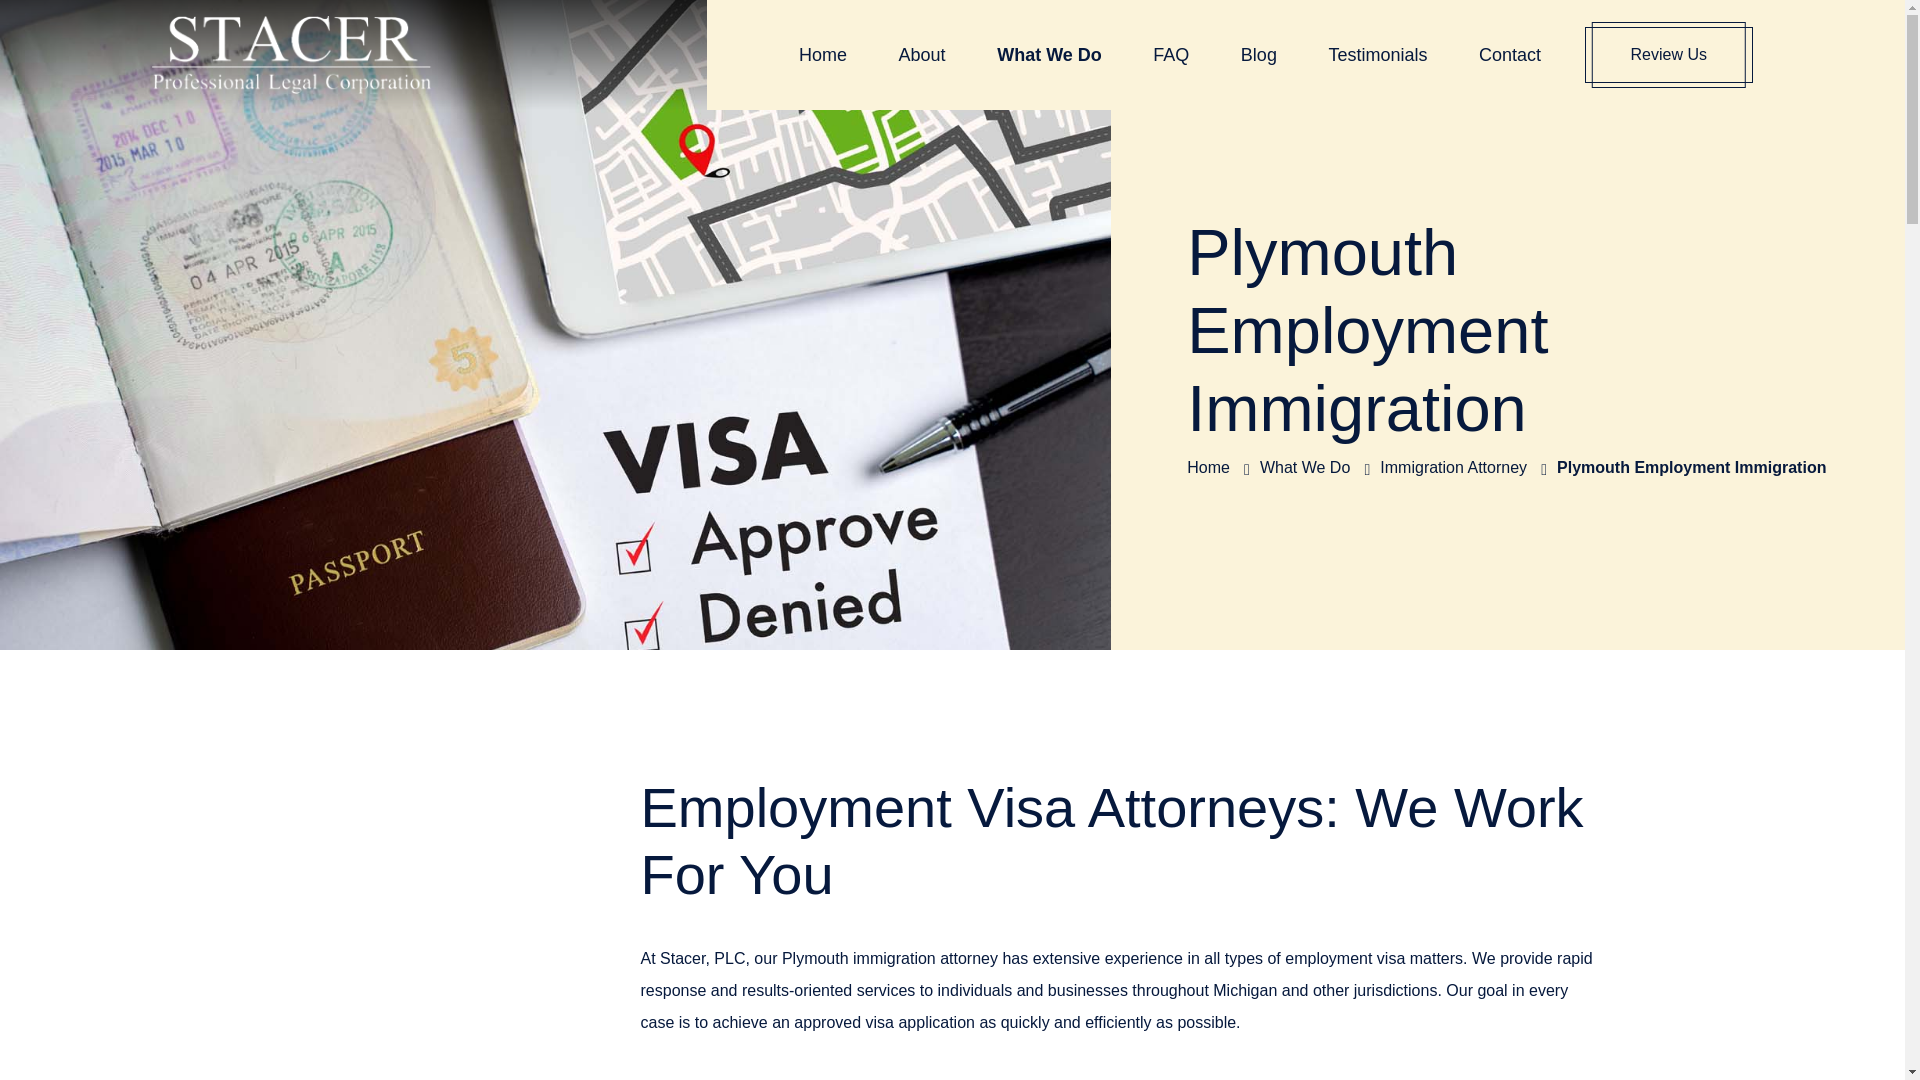  Describe the element at coordinates (1208, 468) in the screenshot. I see `Home` at that location.